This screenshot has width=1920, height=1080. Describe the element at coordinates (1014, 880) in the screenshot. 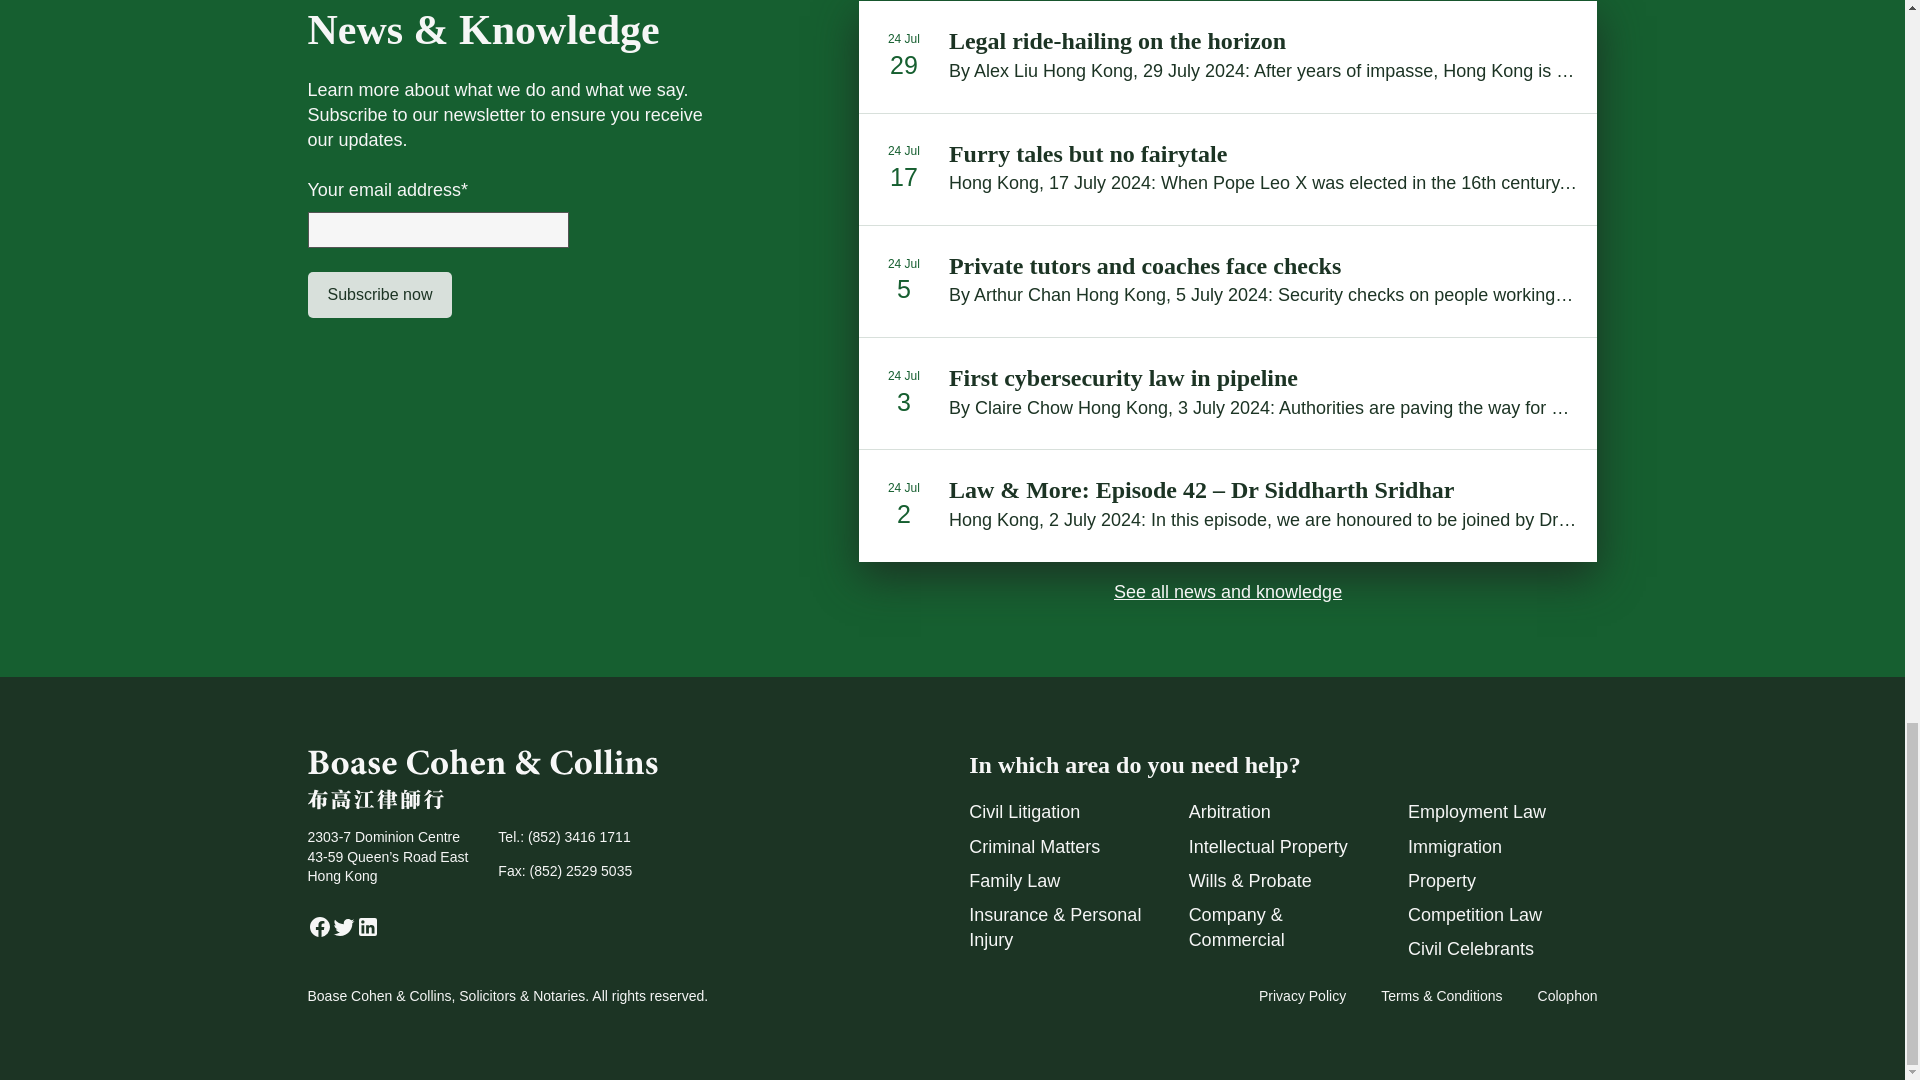

I see `Family Law` at that location.